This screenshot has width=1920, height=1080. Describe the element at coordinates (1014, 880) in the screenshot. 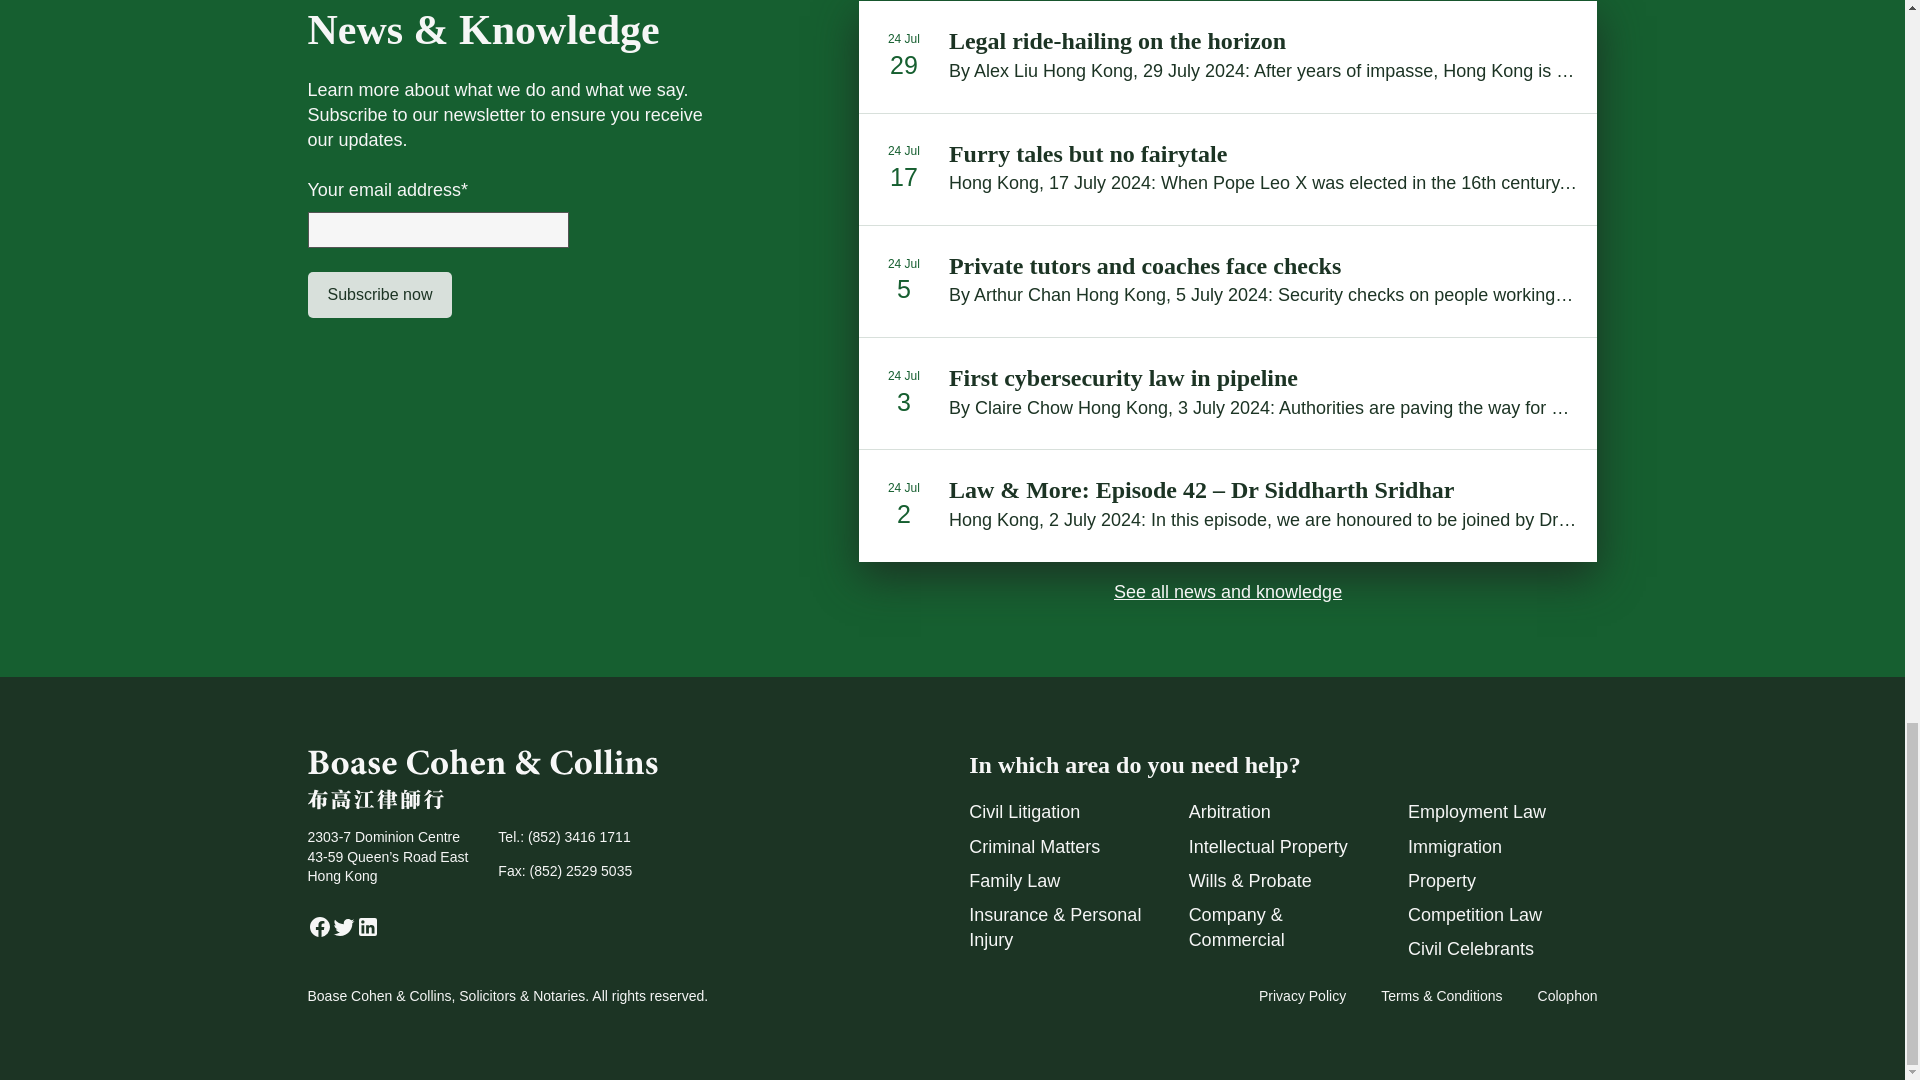

I see `Family Law` at that location.